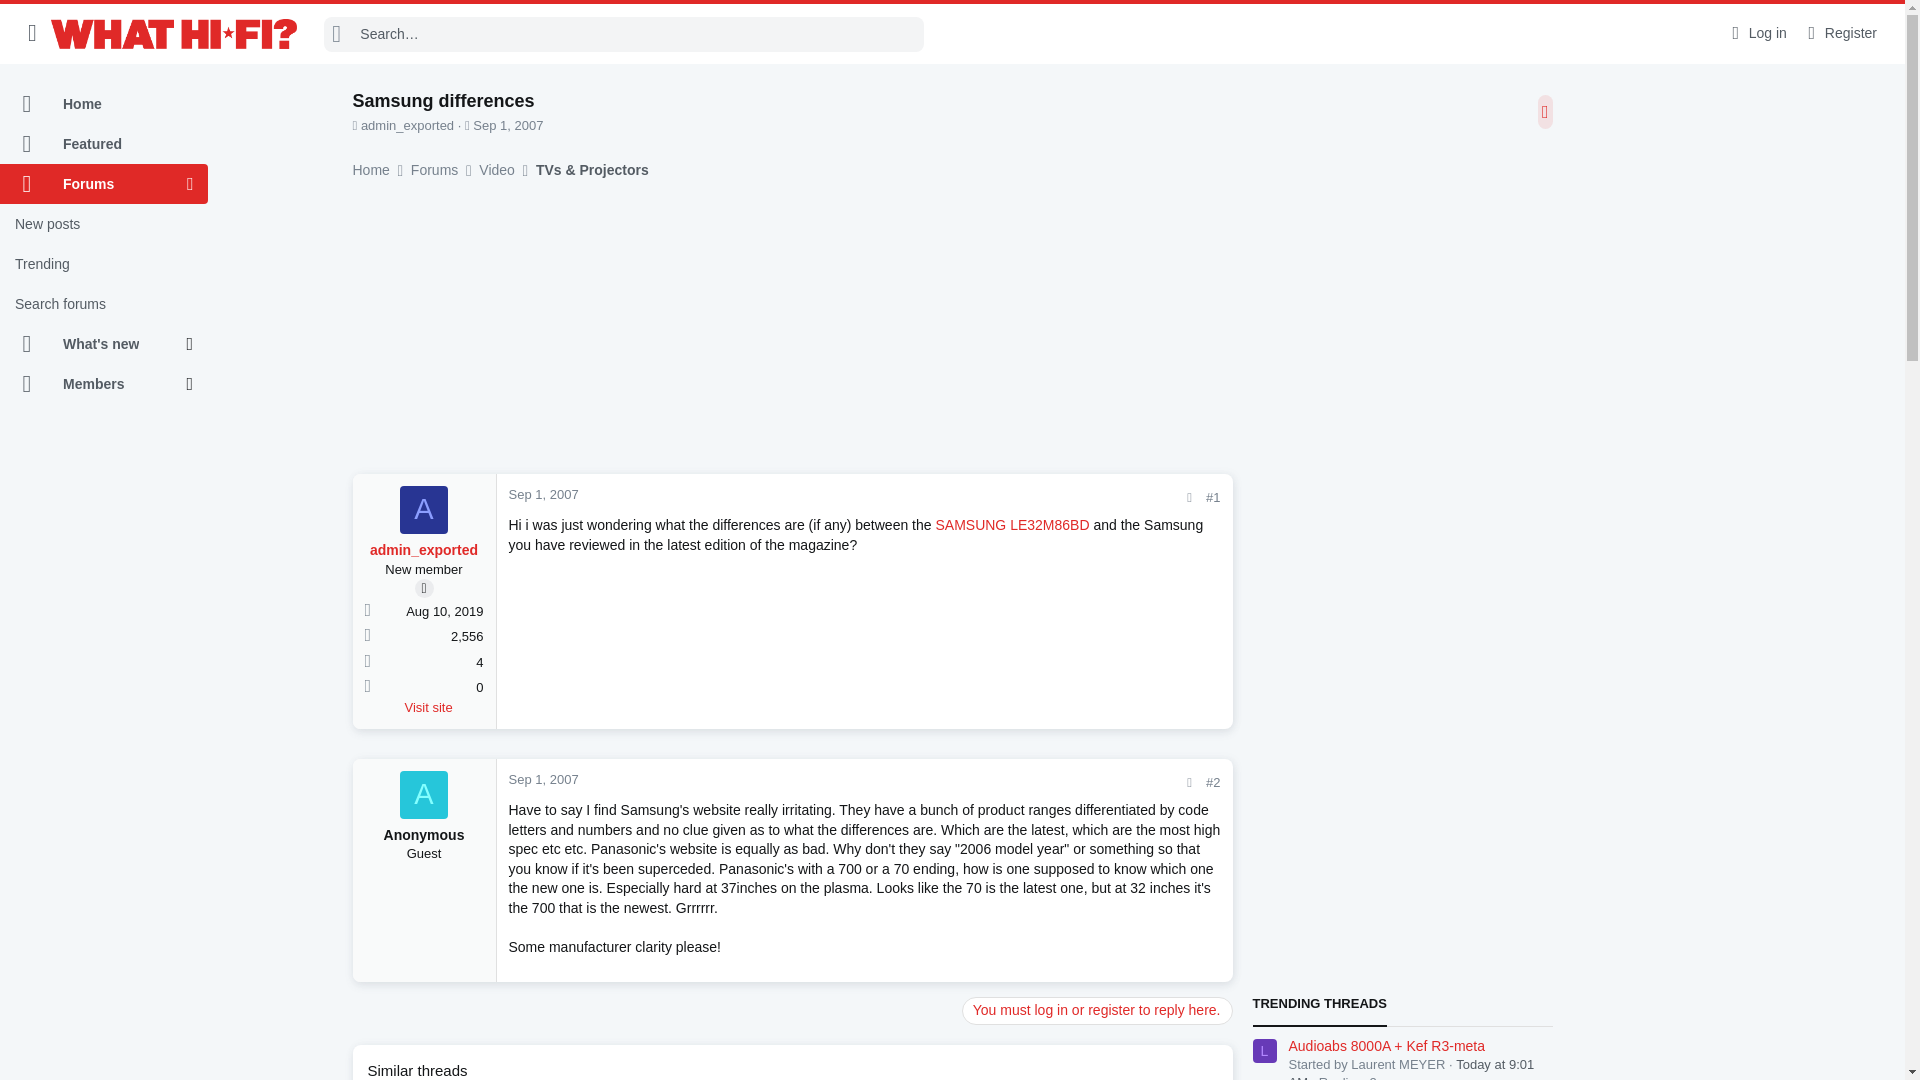 Image resolution: width=1920 pixels, height=1080 pixels. Describe the element at coordinates (424, 588) in the screenshot. I see `Original poster` at that location.